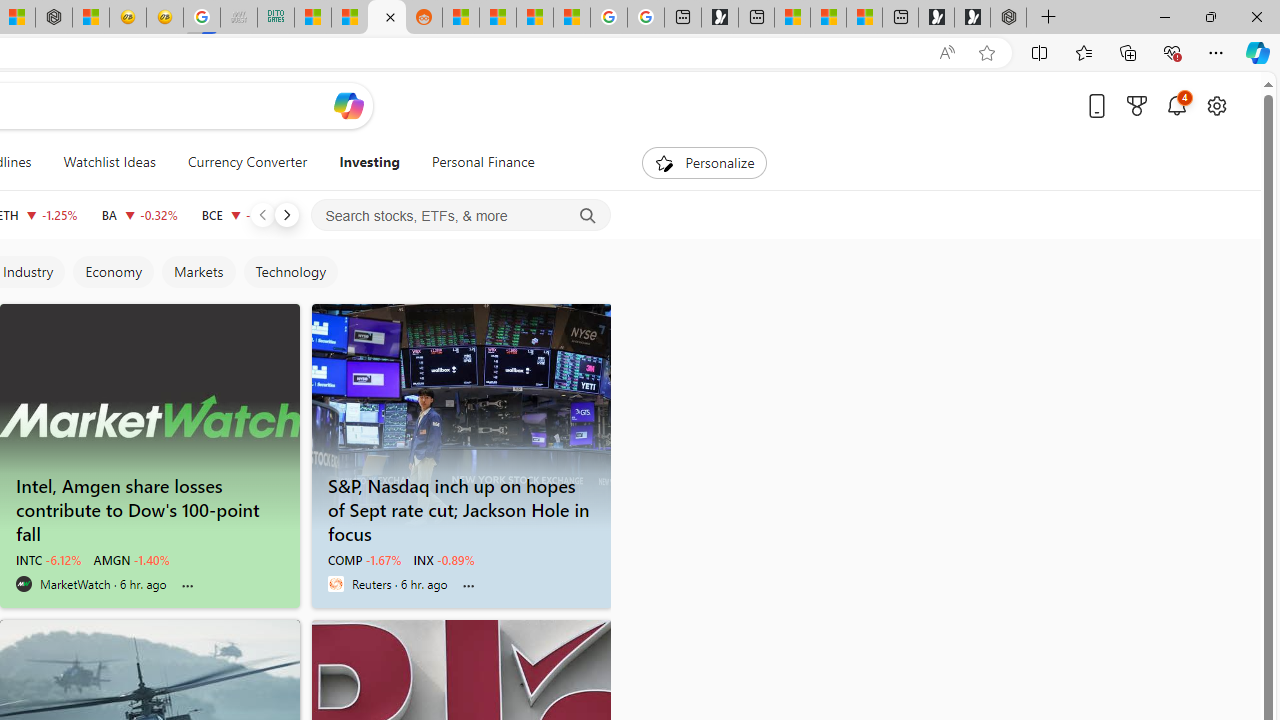 The image size is (1280, 720). Describe the element at coordinates (139, 214) in the screenshot. I see `BA THE BOEING COMPANY decrease 172.87 -0.56 -0.32%` at that location.